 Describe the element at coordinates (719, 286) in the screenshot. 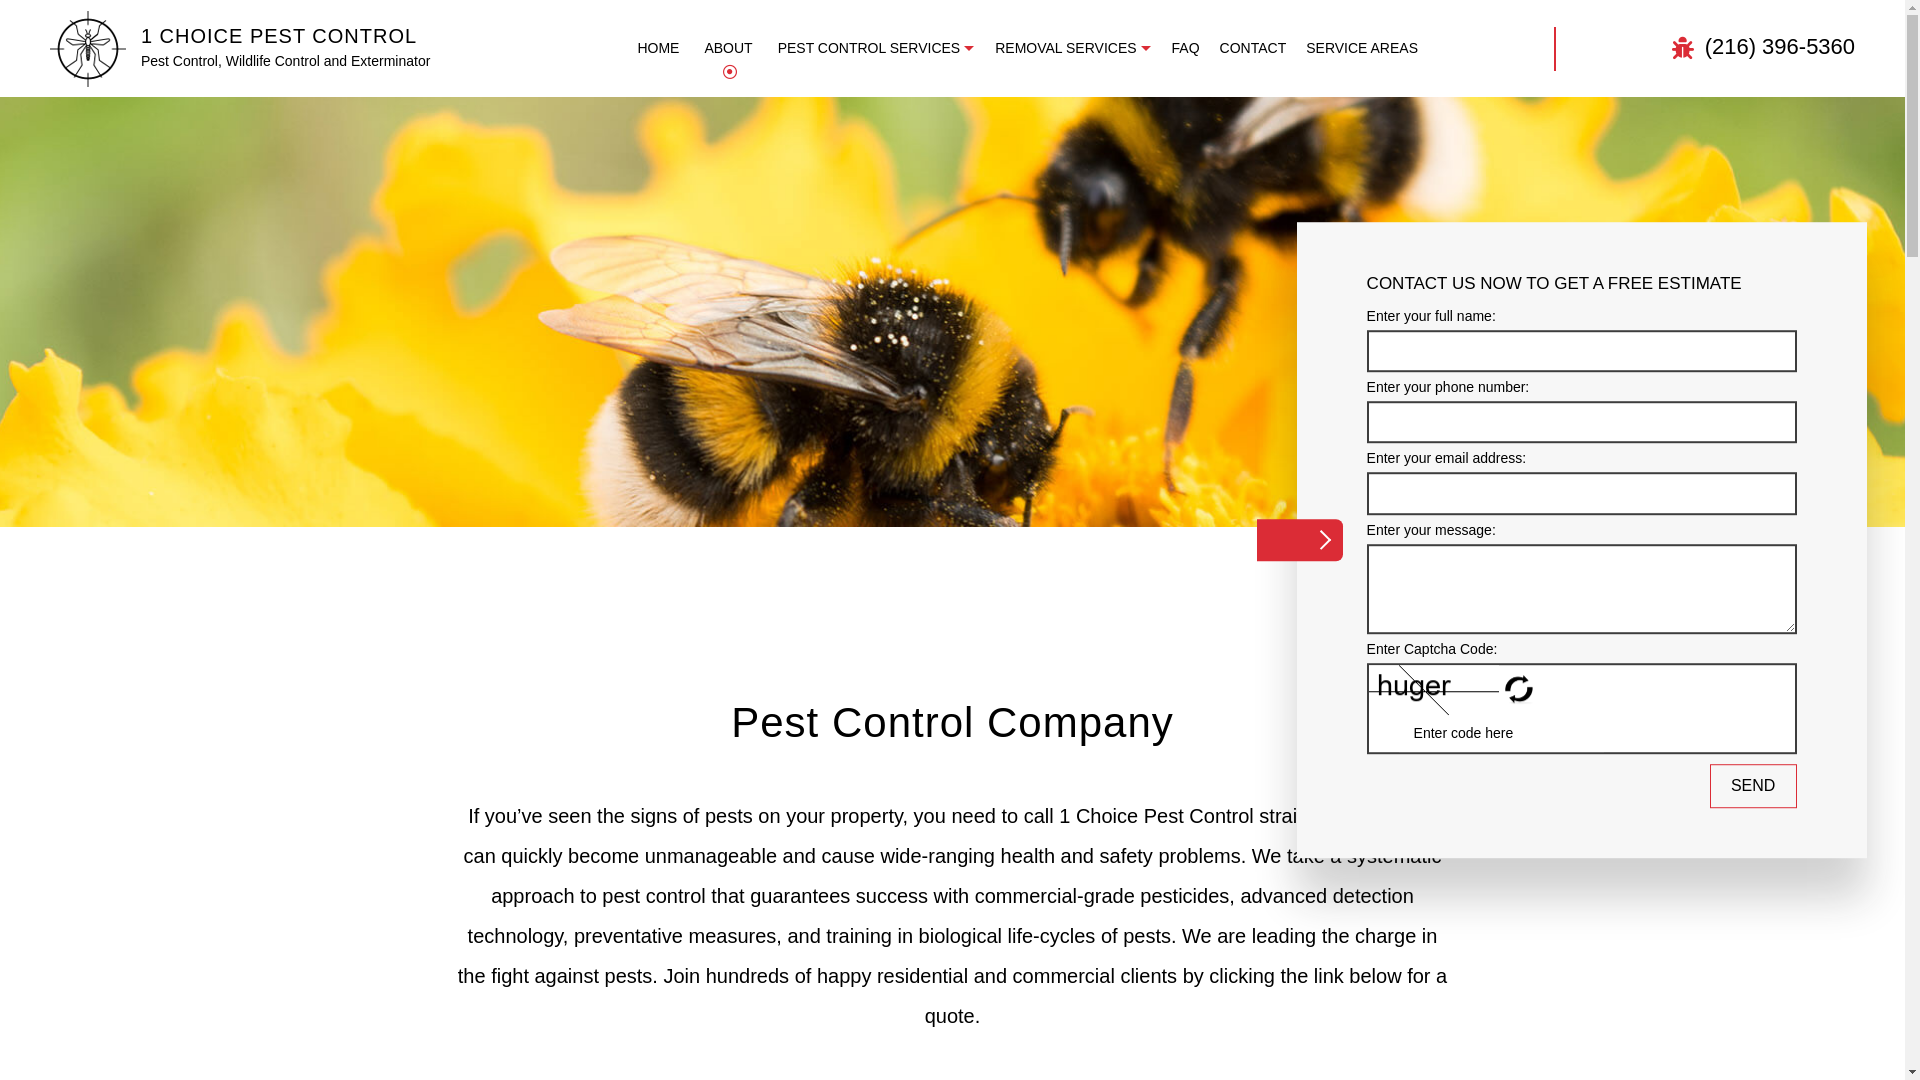

I see `PEST CONTROL SERVICE` at that location.